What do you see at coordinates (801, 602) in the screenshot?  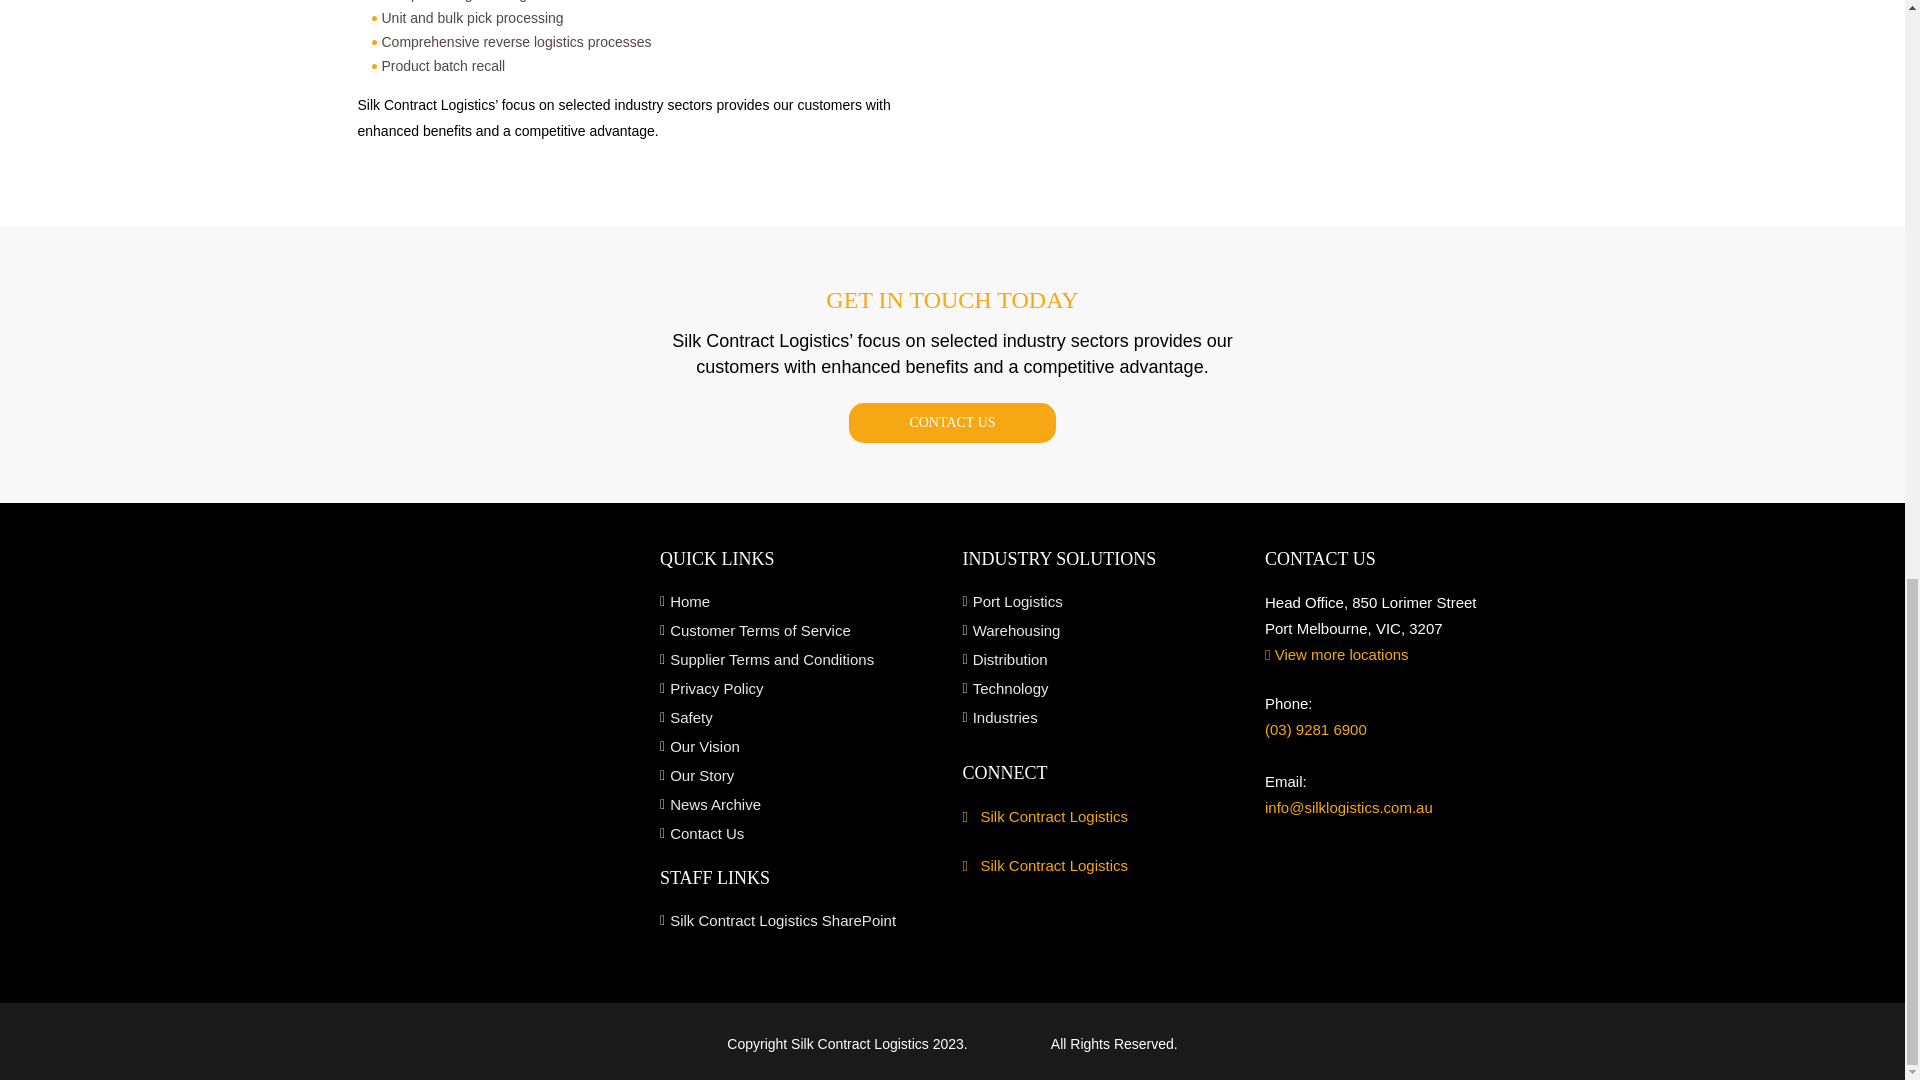 I see `Home` at bounding box center [801, 602].